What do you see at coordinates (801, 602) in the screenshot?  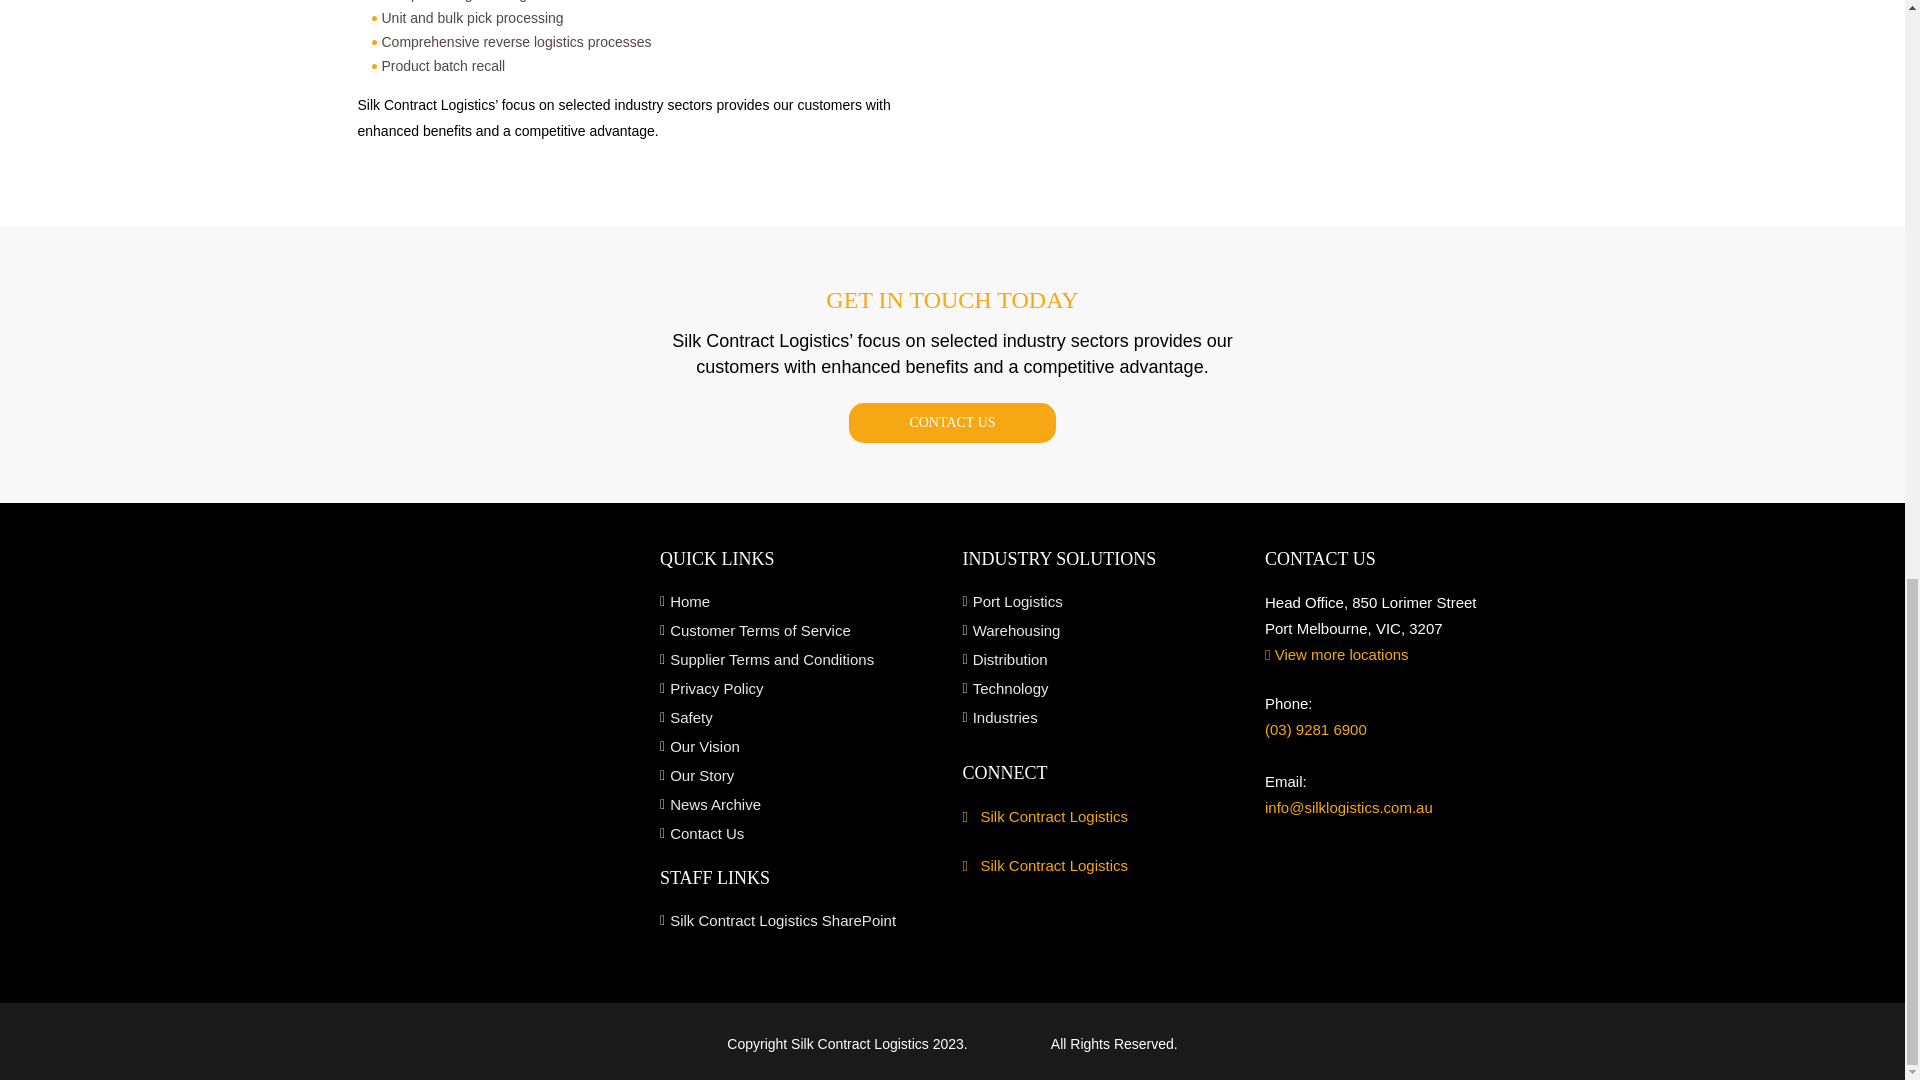 I see `Home` at bounding box center [801, 602].